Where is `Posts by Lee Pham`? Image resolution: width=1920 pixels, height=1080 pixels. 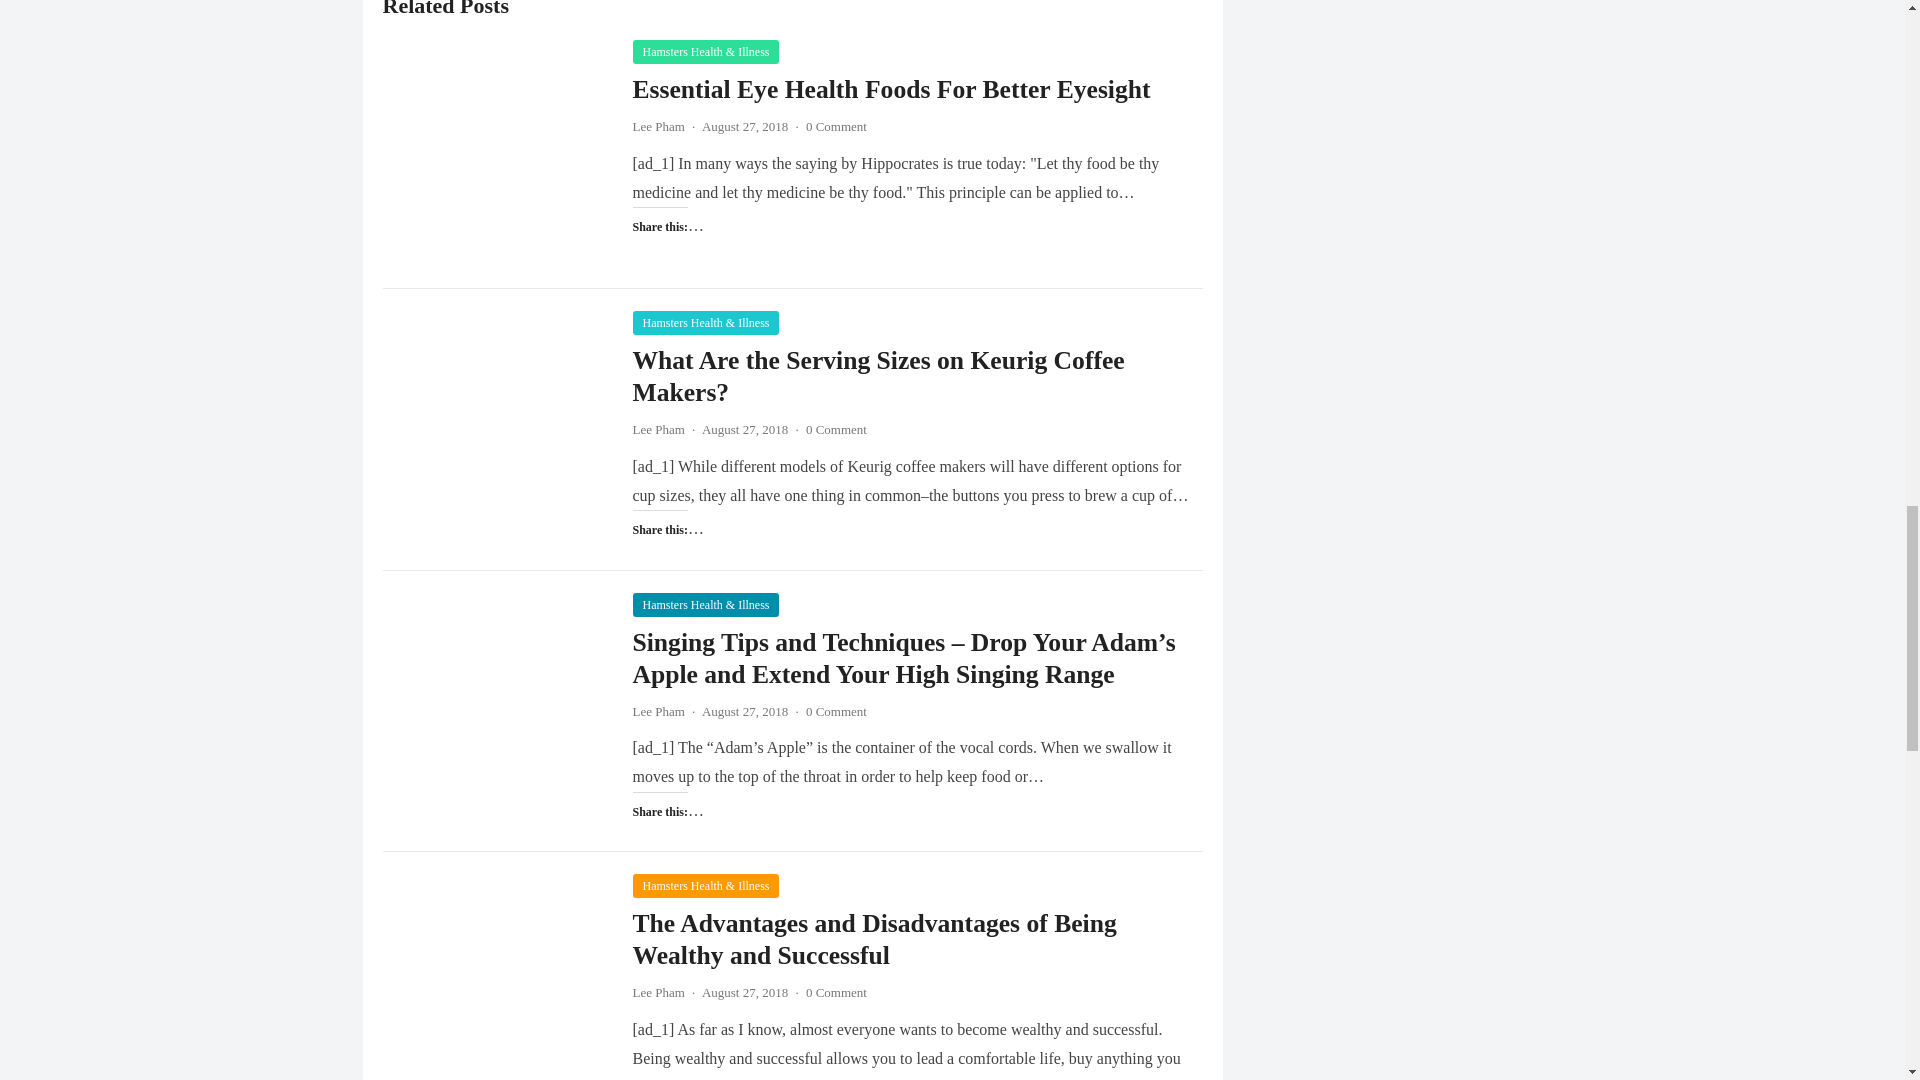 Posts by Lee Pham is located at coordinates (657, 430).